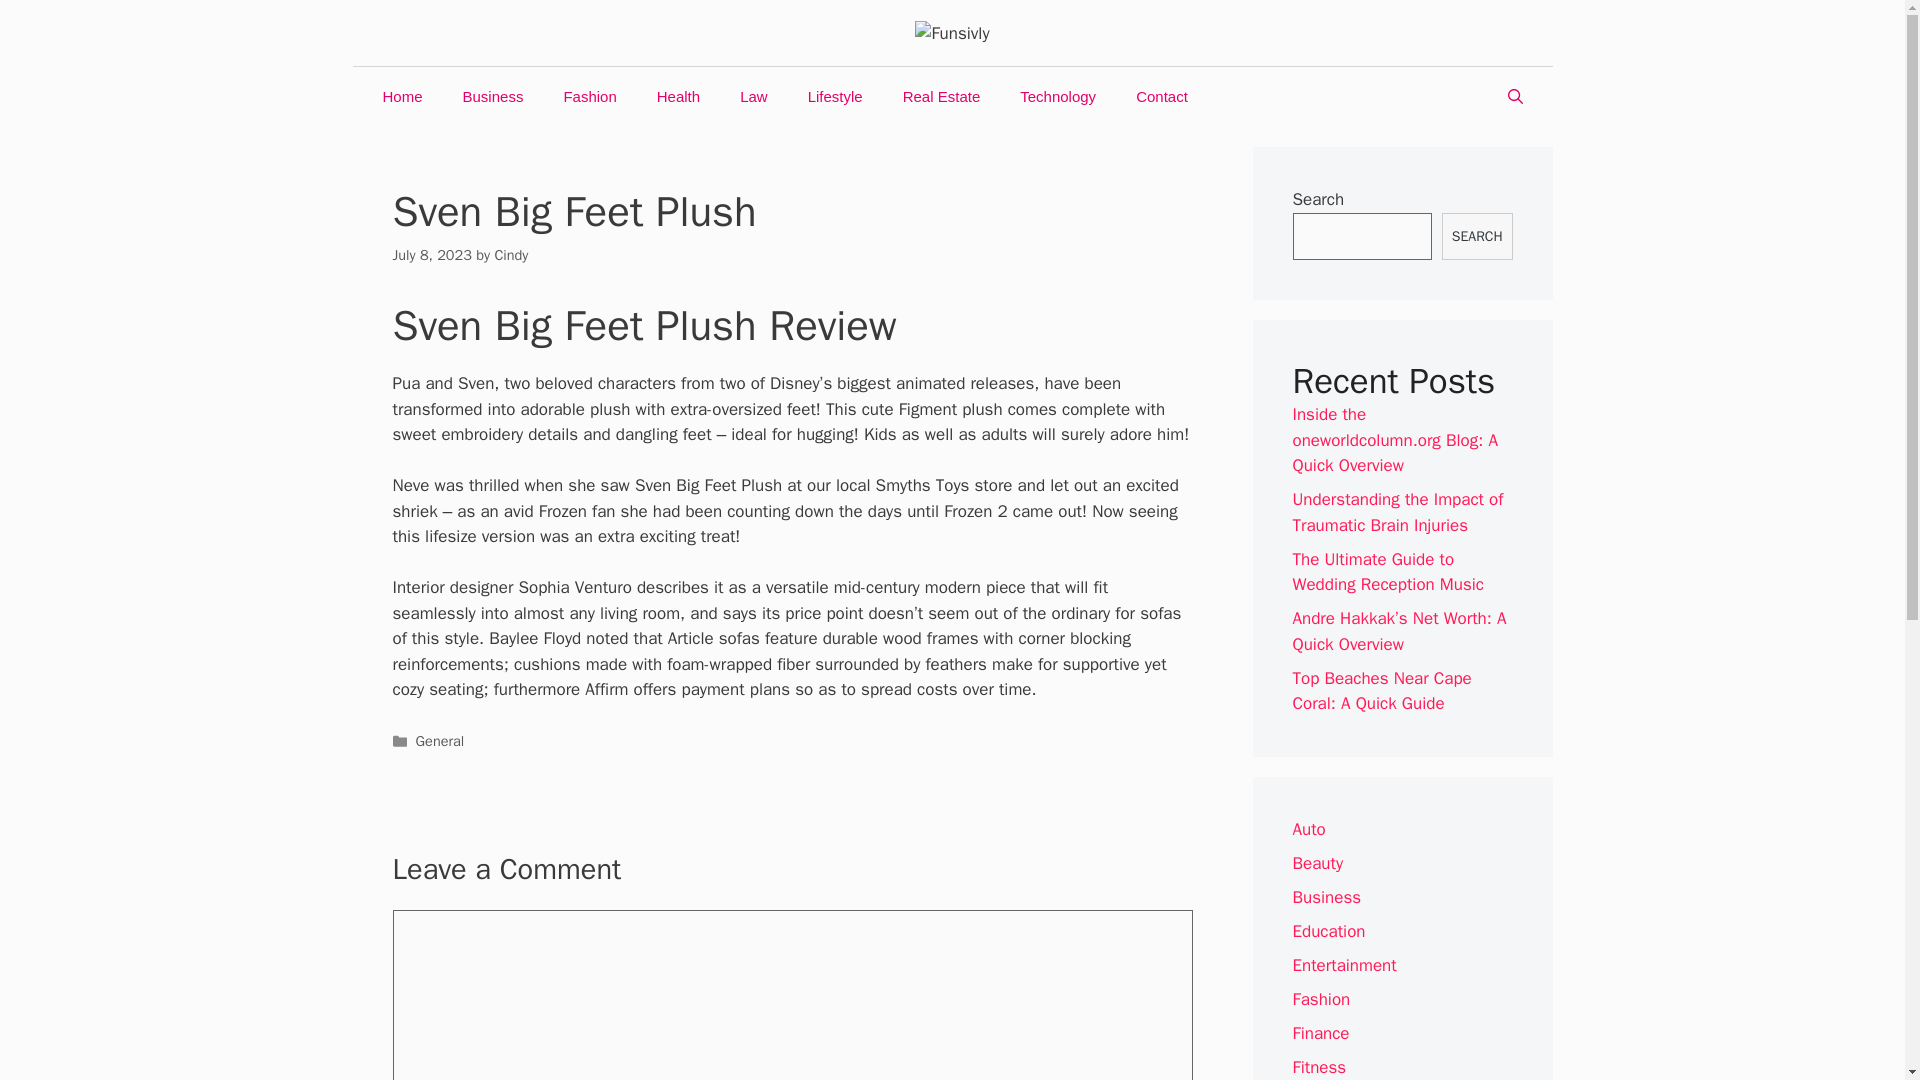  Describe the element at coordinates (1317, 863) in the screenshot. I see `Beauty` at that location.